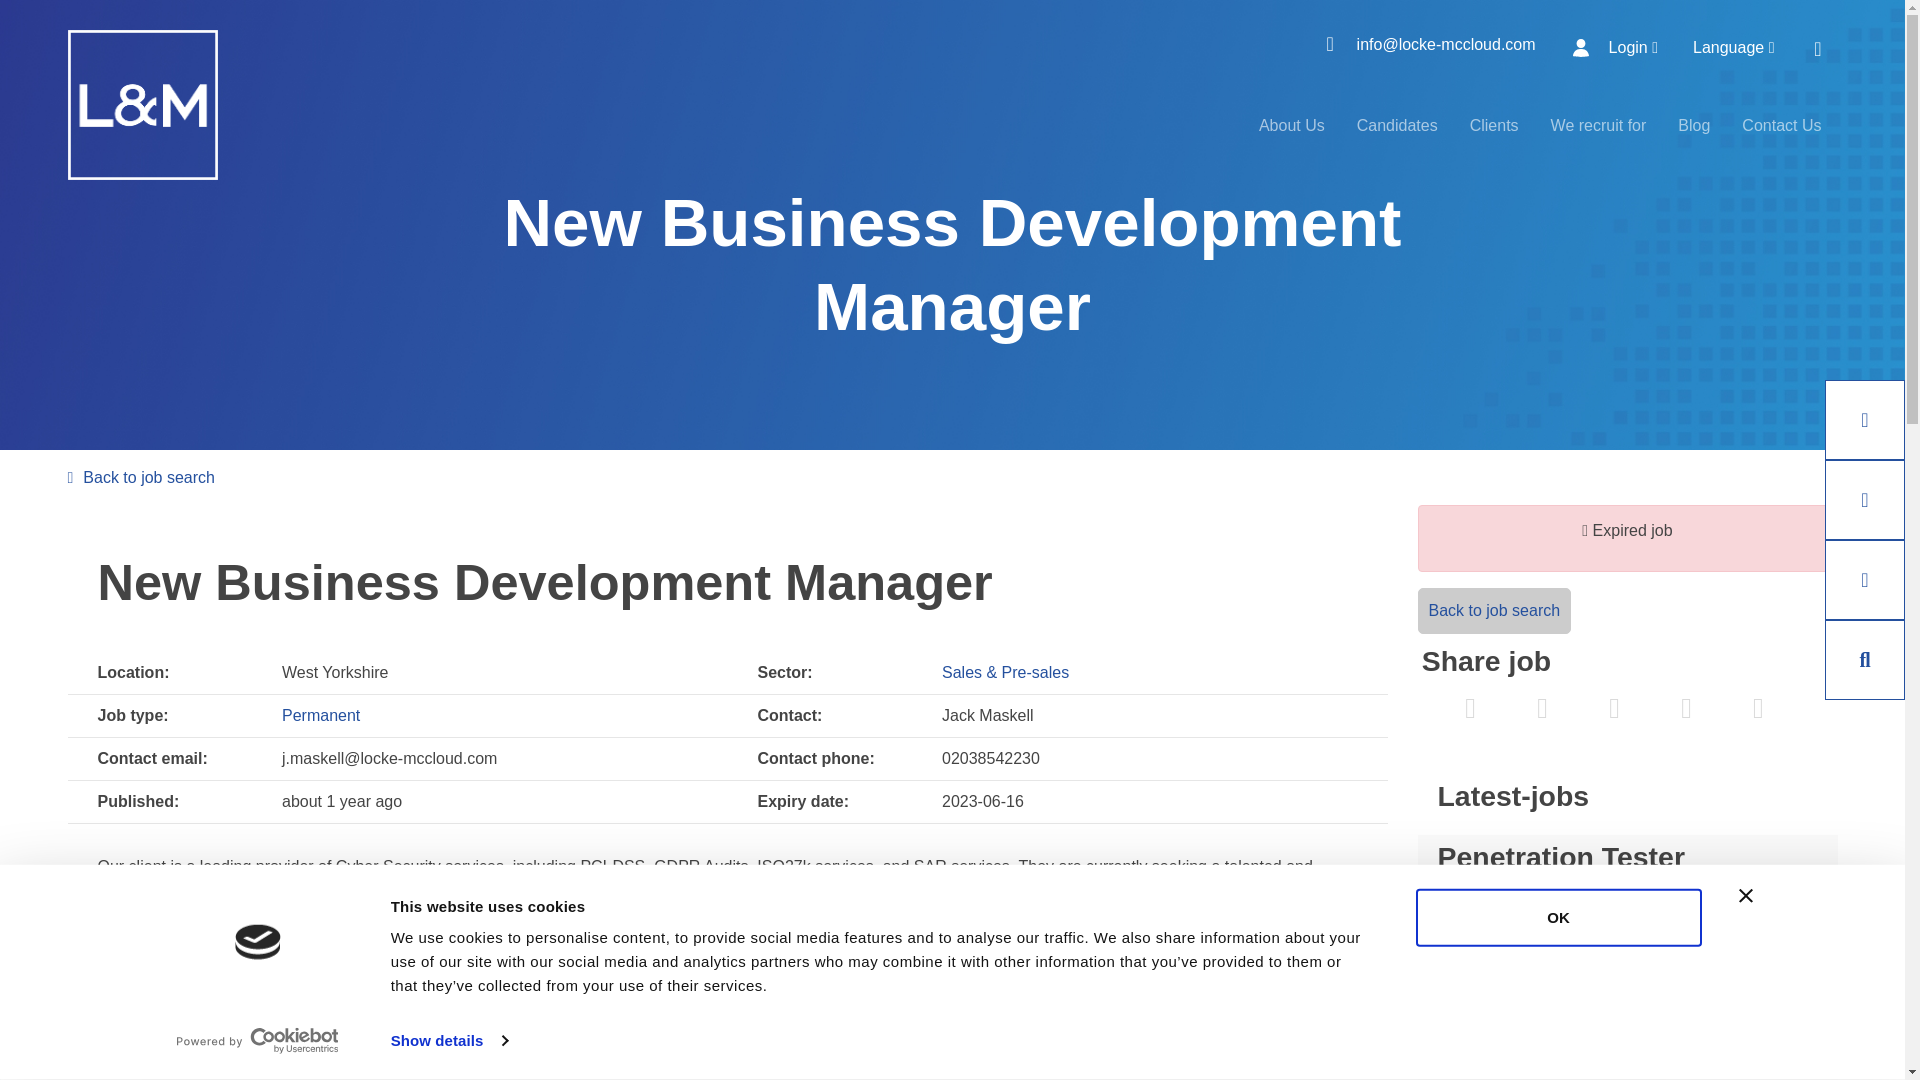 This screenshot has width=1920, height=1080. What do you see at coordinates (1542, 709) in the screenshot?
I see `share on Facebook` at bounding box center [1542, 709].